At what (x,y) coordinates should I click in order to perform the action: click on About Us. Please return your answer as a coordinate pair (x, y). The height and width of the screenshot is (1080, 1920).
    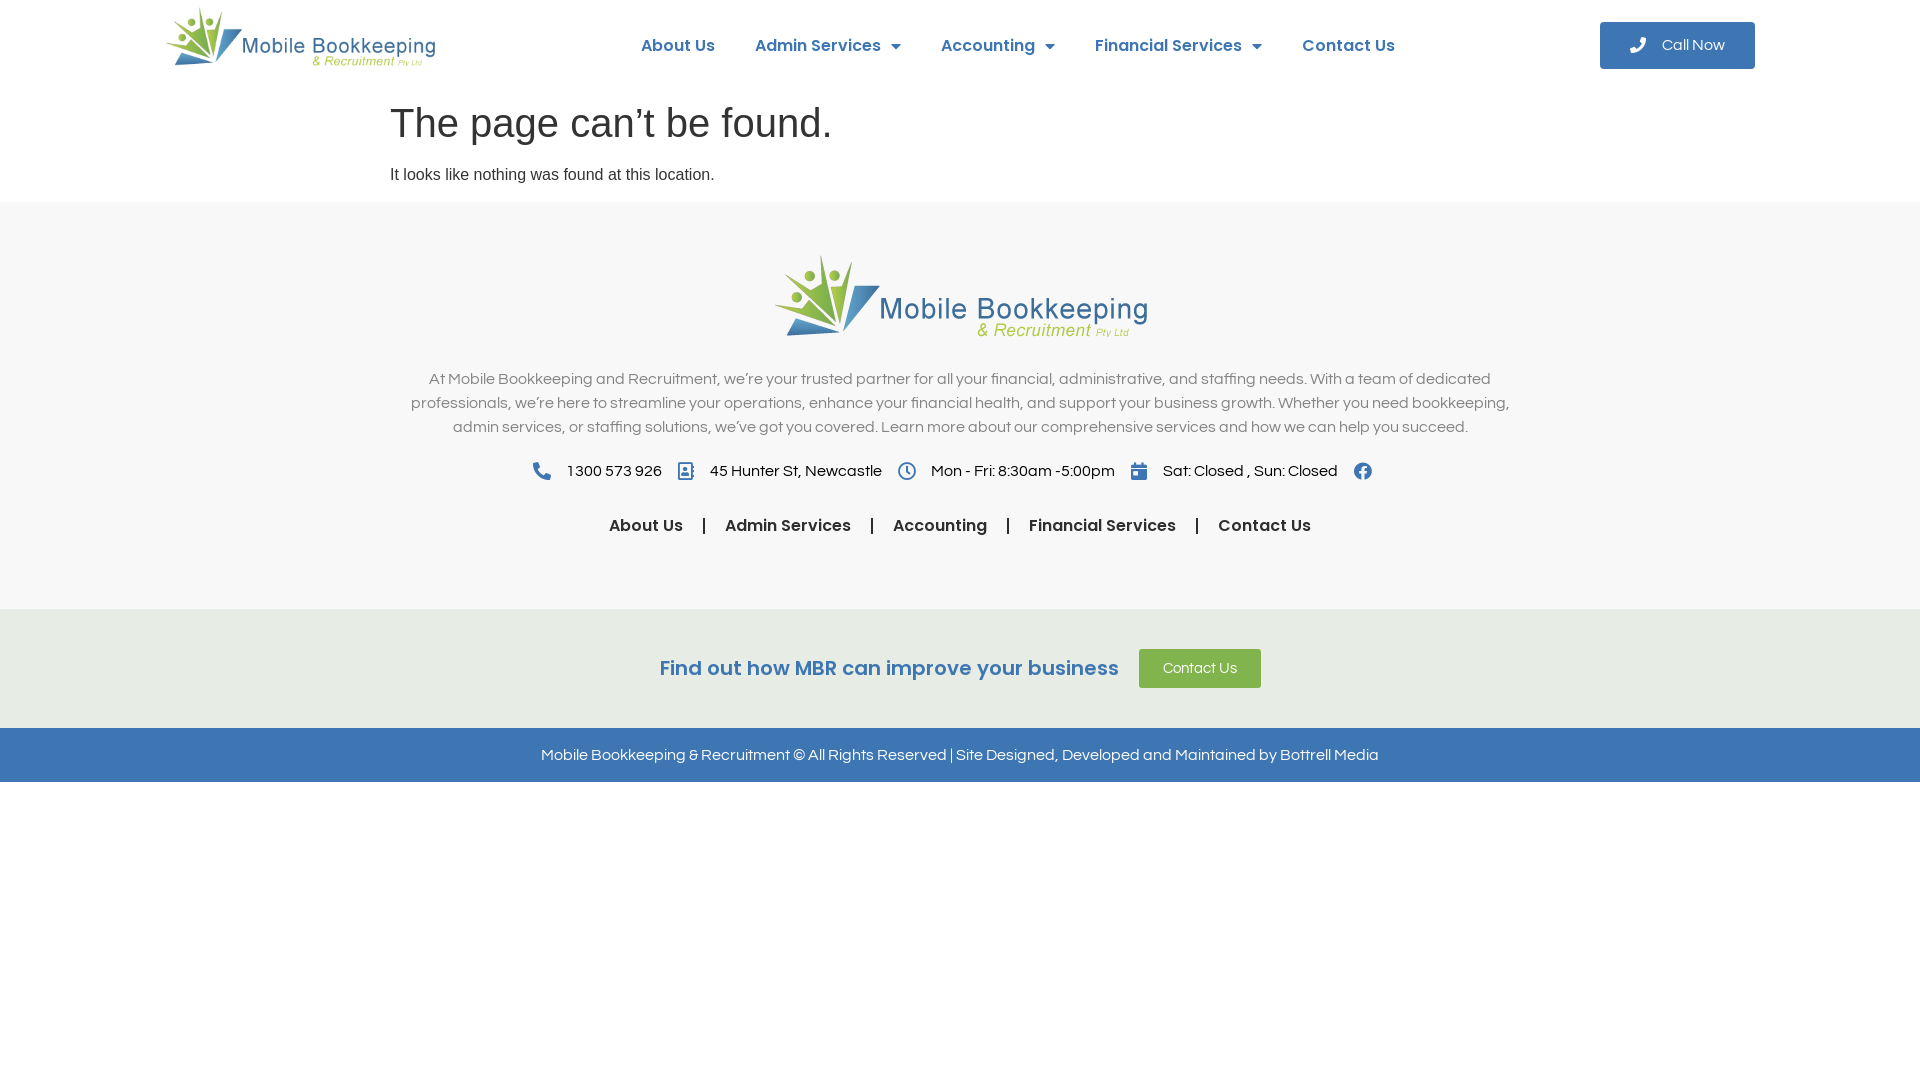
    Looking at the image, I should click on (677, 46).